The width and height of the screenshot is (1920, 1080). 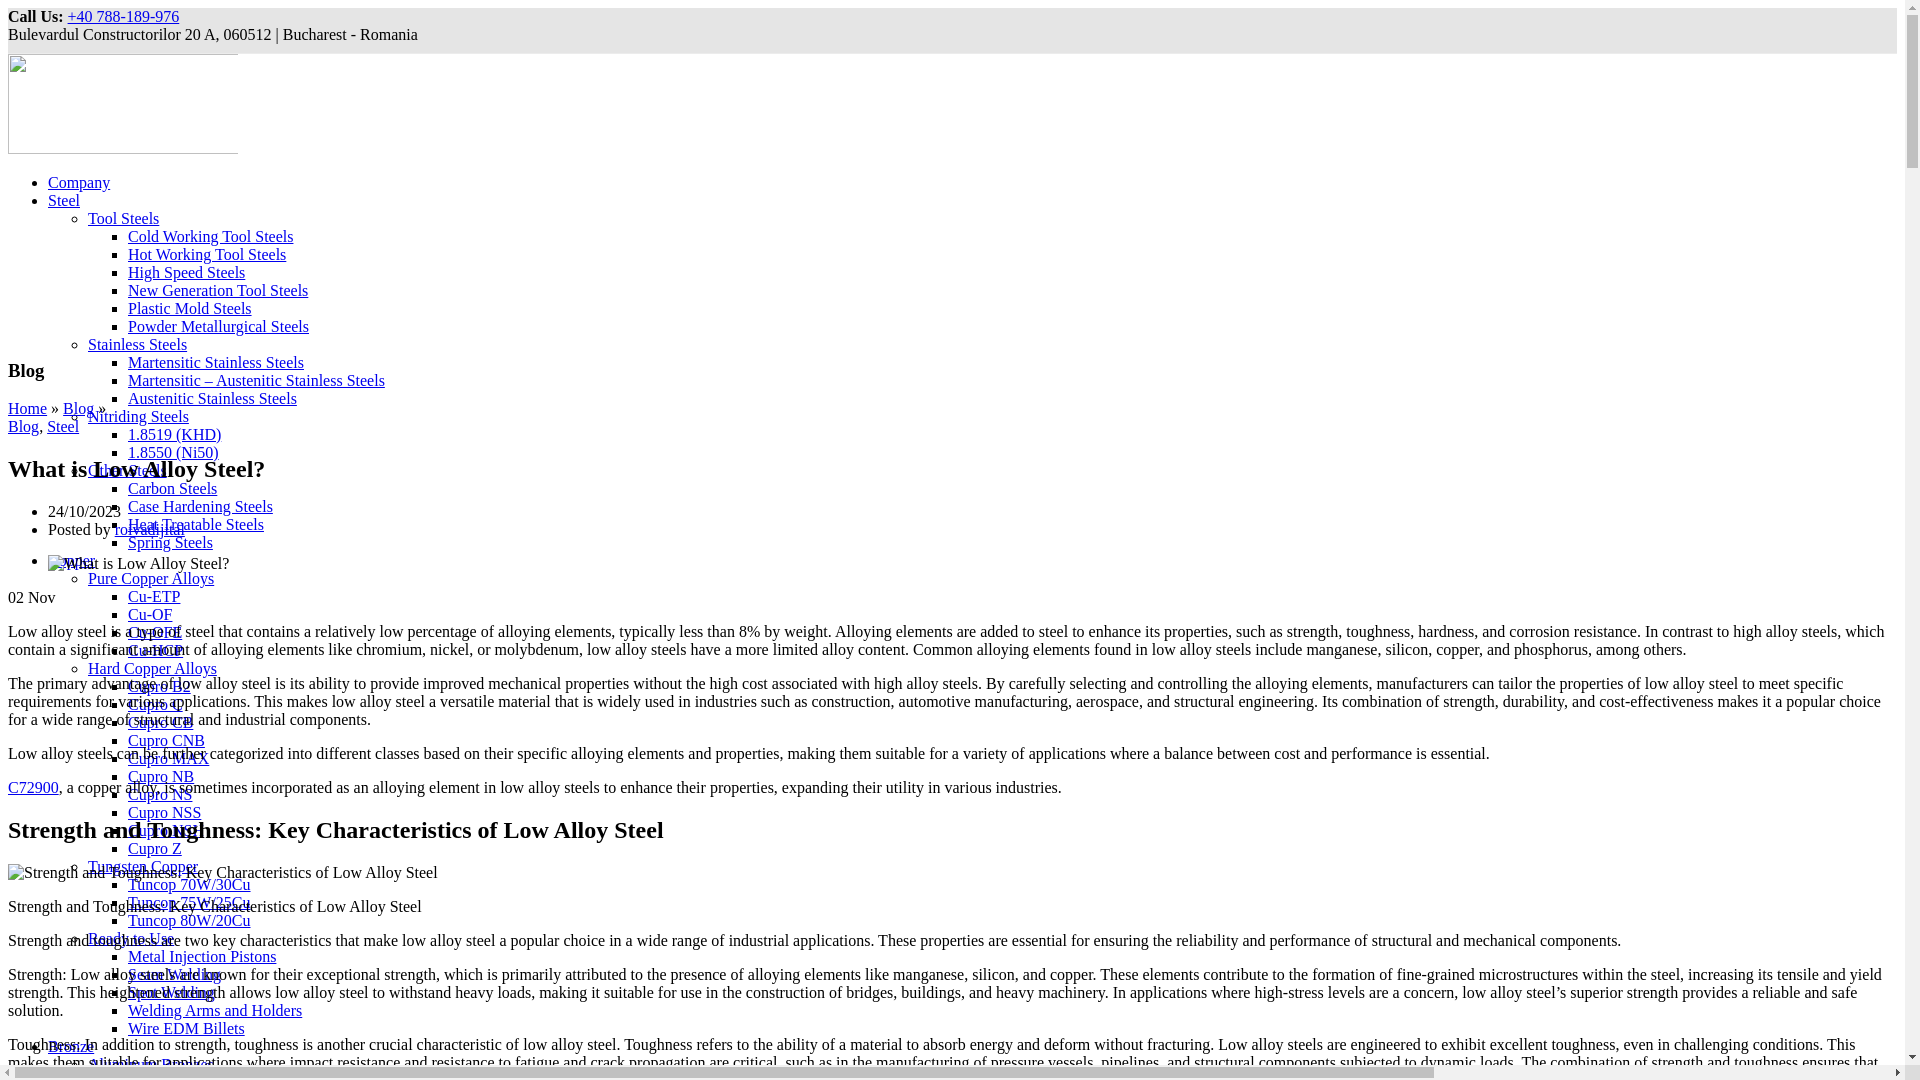 What do you see at coordinates (71, 560) in the screenshot?
I see `Copper` at bounding box center [71, 560].